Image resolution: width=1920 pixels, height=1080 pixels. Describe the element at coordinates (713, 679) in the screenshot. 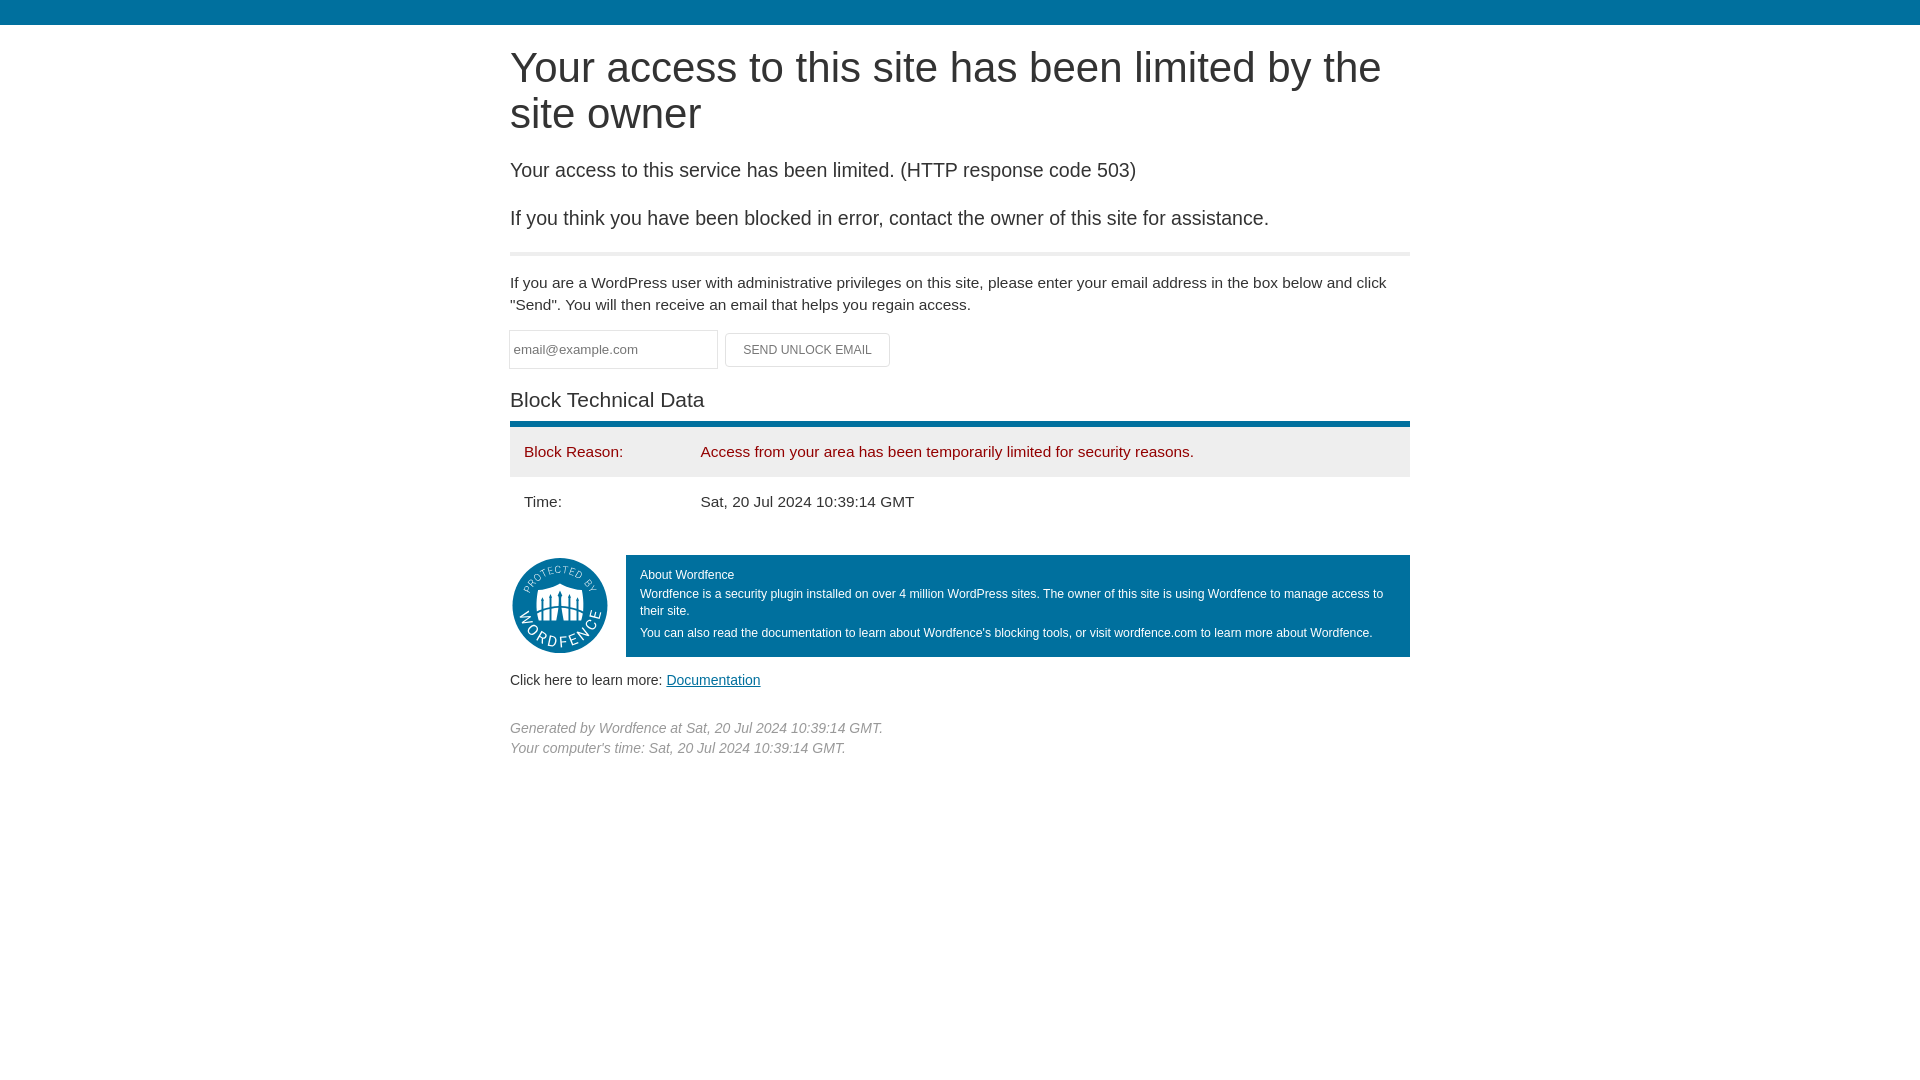

I see `Documentation` at that location.